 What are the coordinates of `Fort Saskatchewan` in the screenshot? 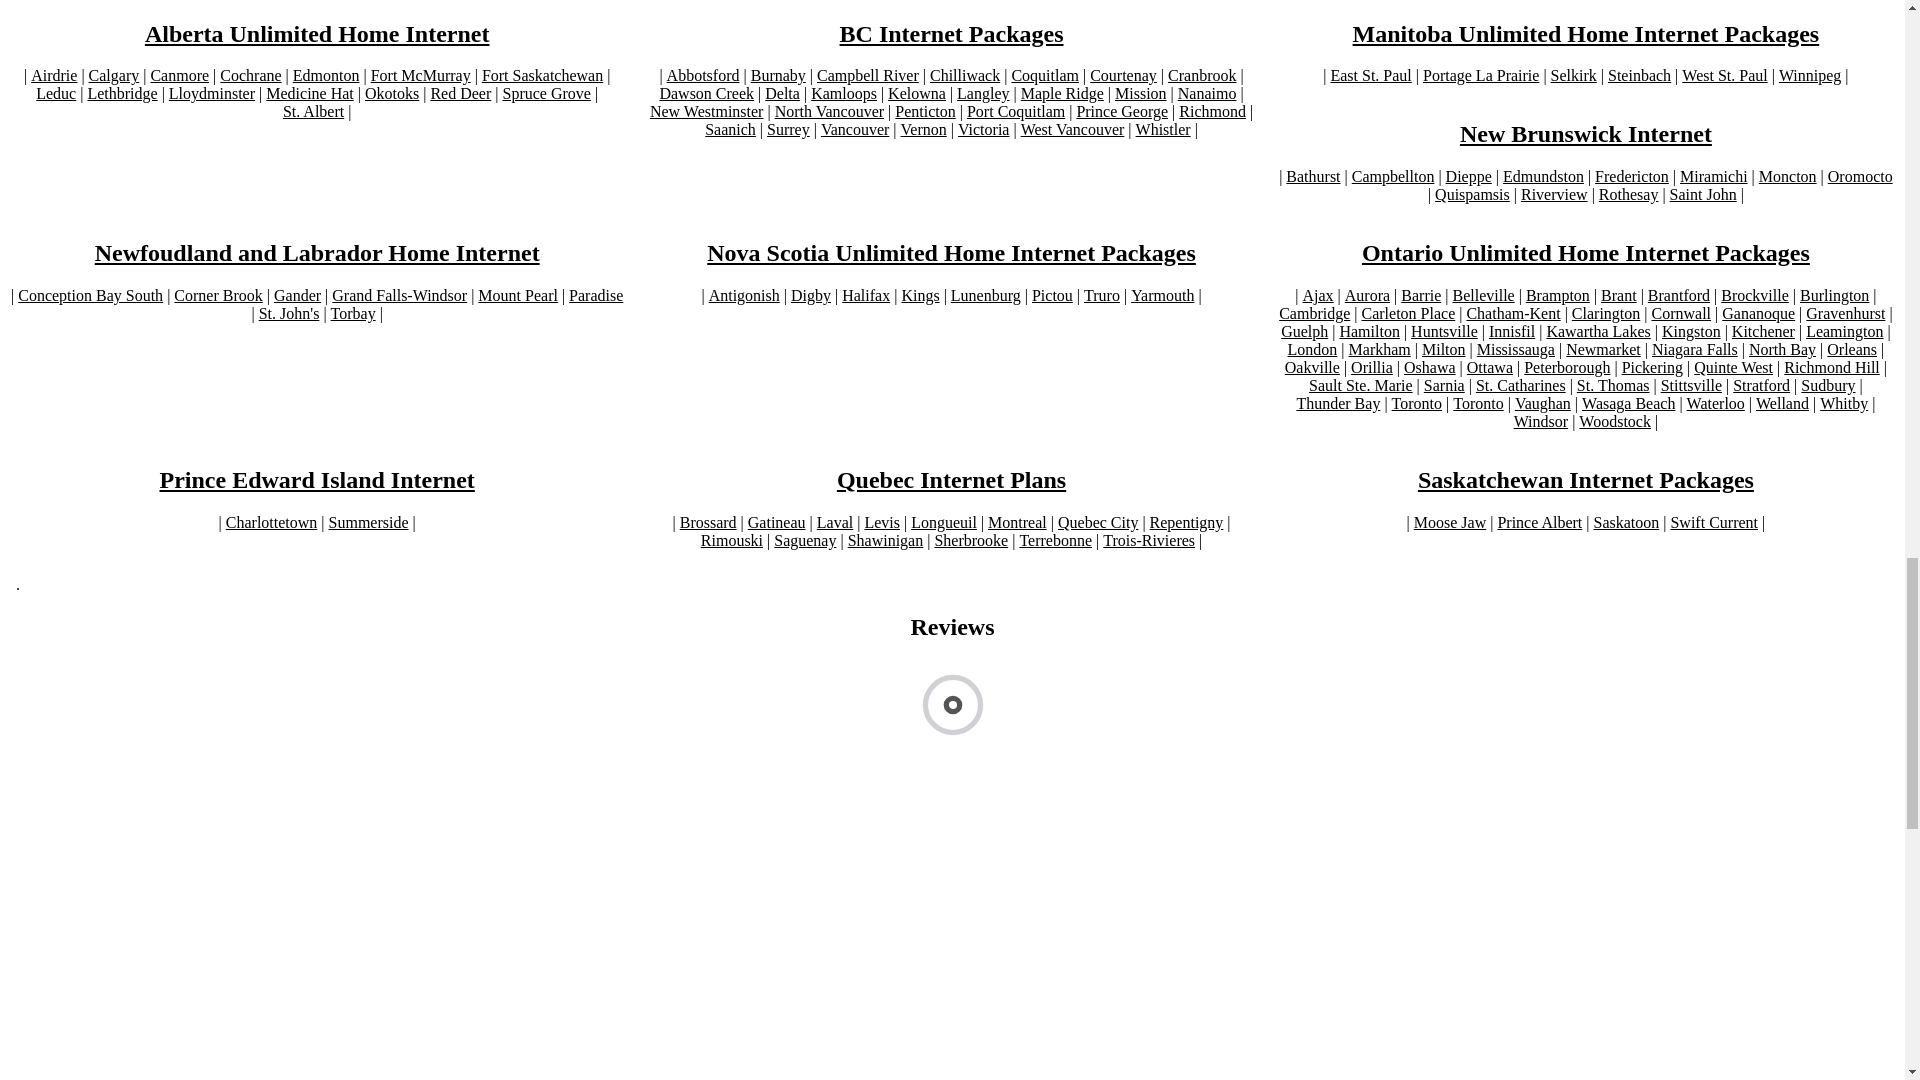 It's located at (542, 76).